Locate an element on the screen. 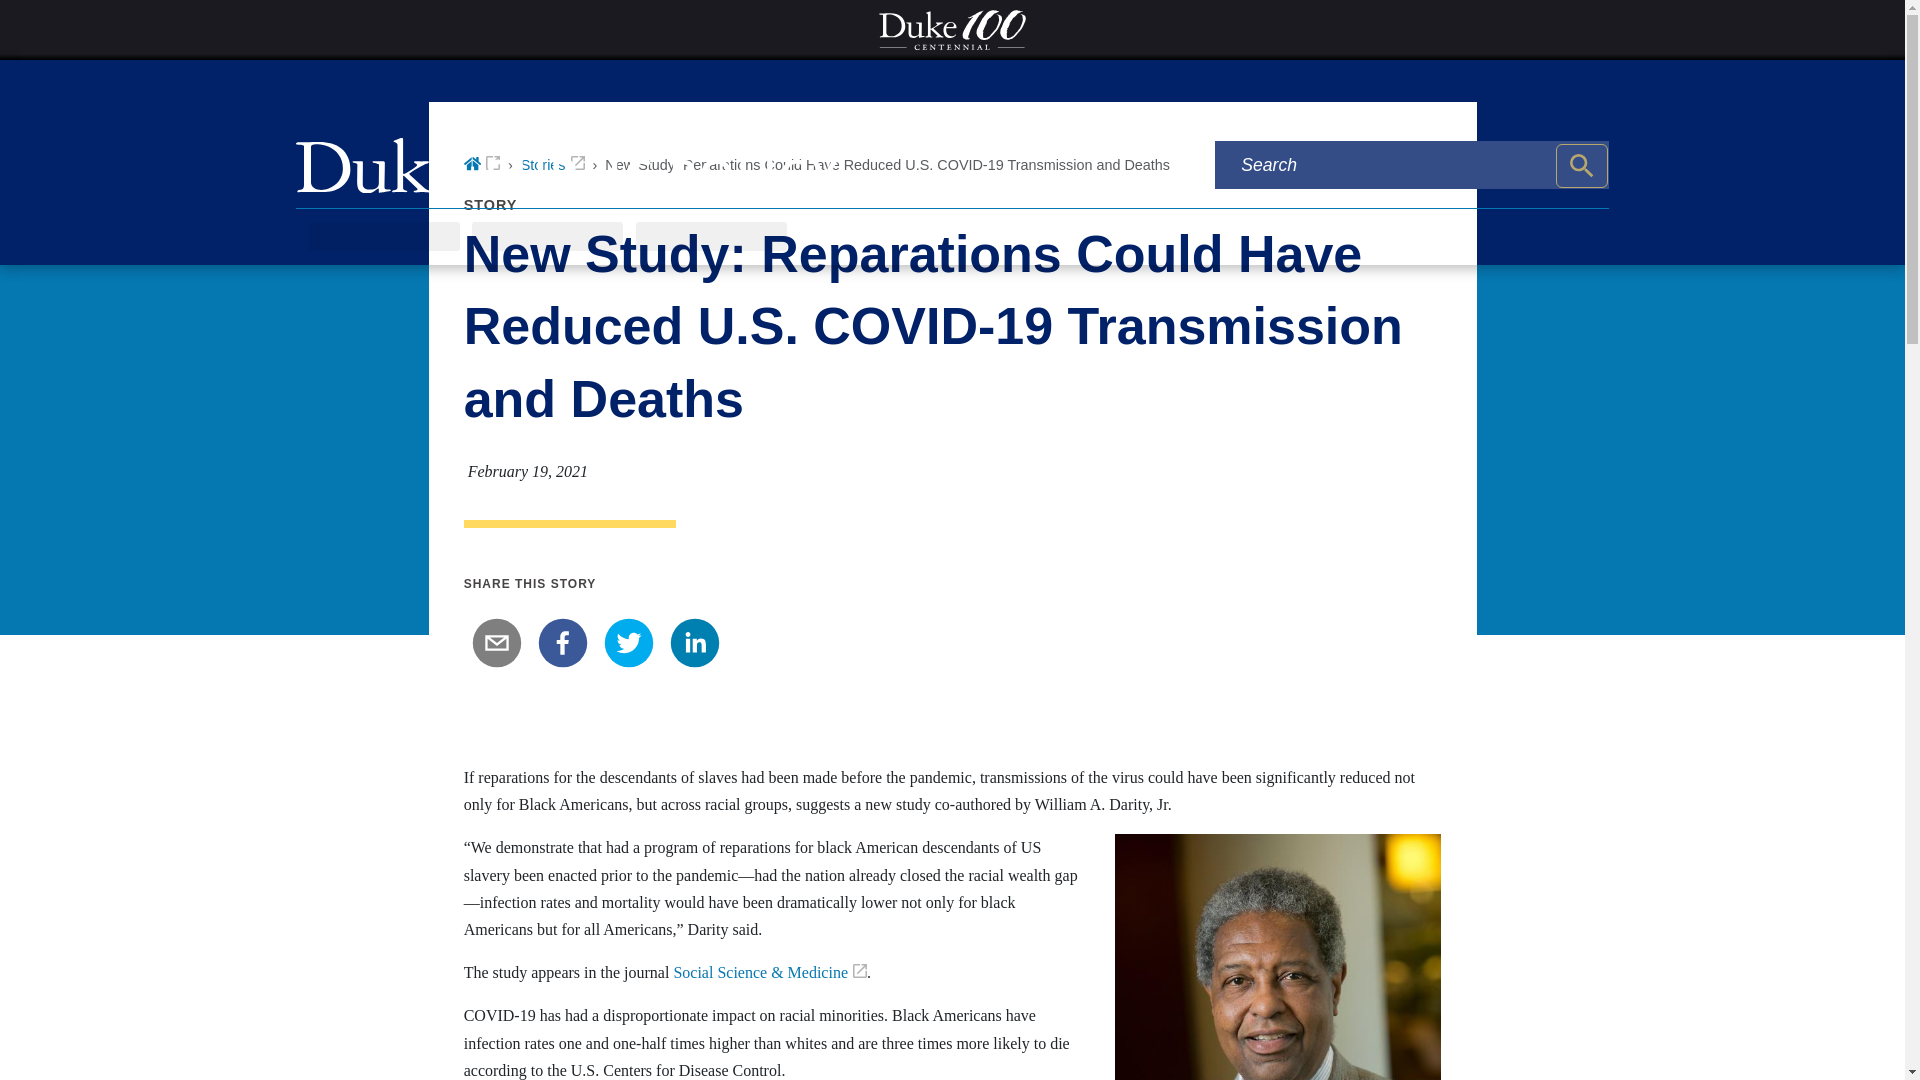 Image resolution: width=1920 pixels, height=1080 pixels. Home is located at coordinates (482, 164).